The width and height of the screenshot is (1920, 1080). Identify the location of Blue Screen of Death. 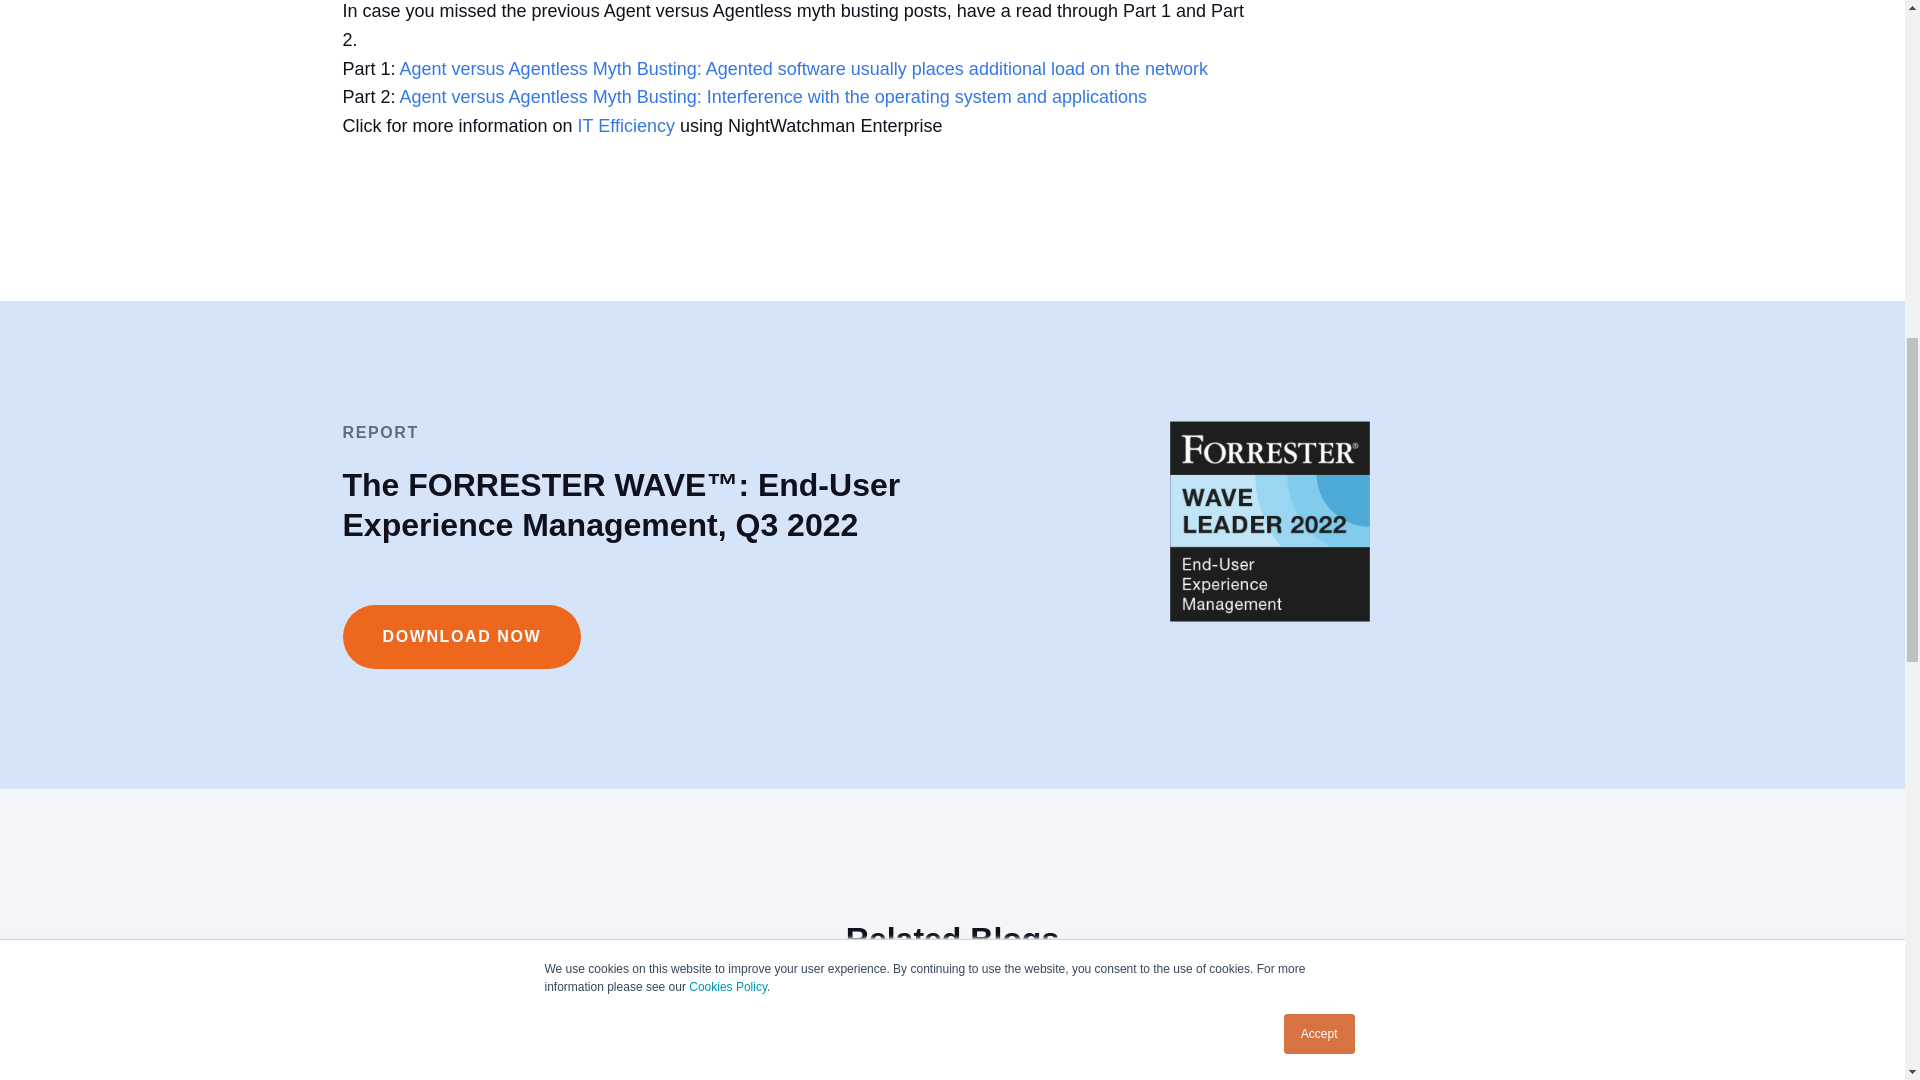
(952, 1032).